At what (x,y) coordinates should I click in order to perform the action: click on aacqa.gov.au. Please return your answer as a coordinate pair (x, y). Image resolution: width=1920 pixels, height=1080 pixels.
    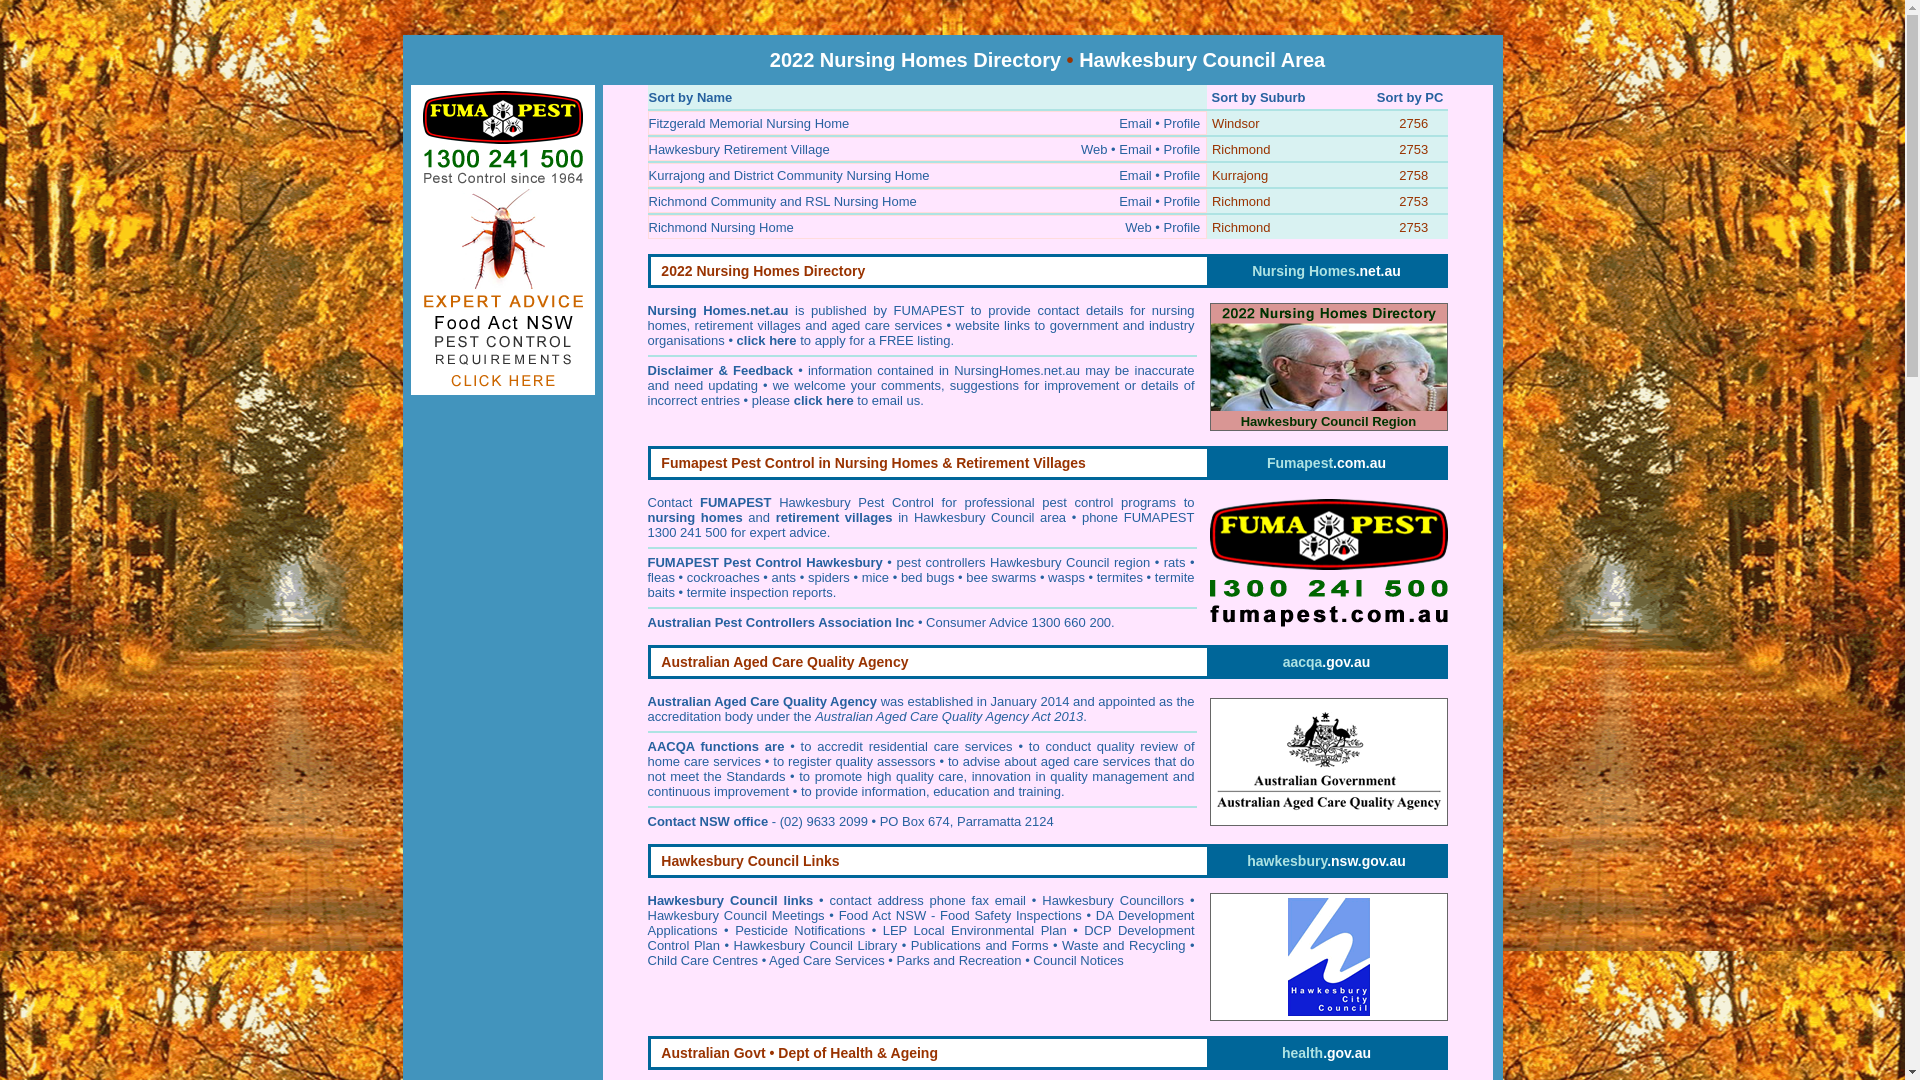
    Looking at the image, I should click on (1327, 662).